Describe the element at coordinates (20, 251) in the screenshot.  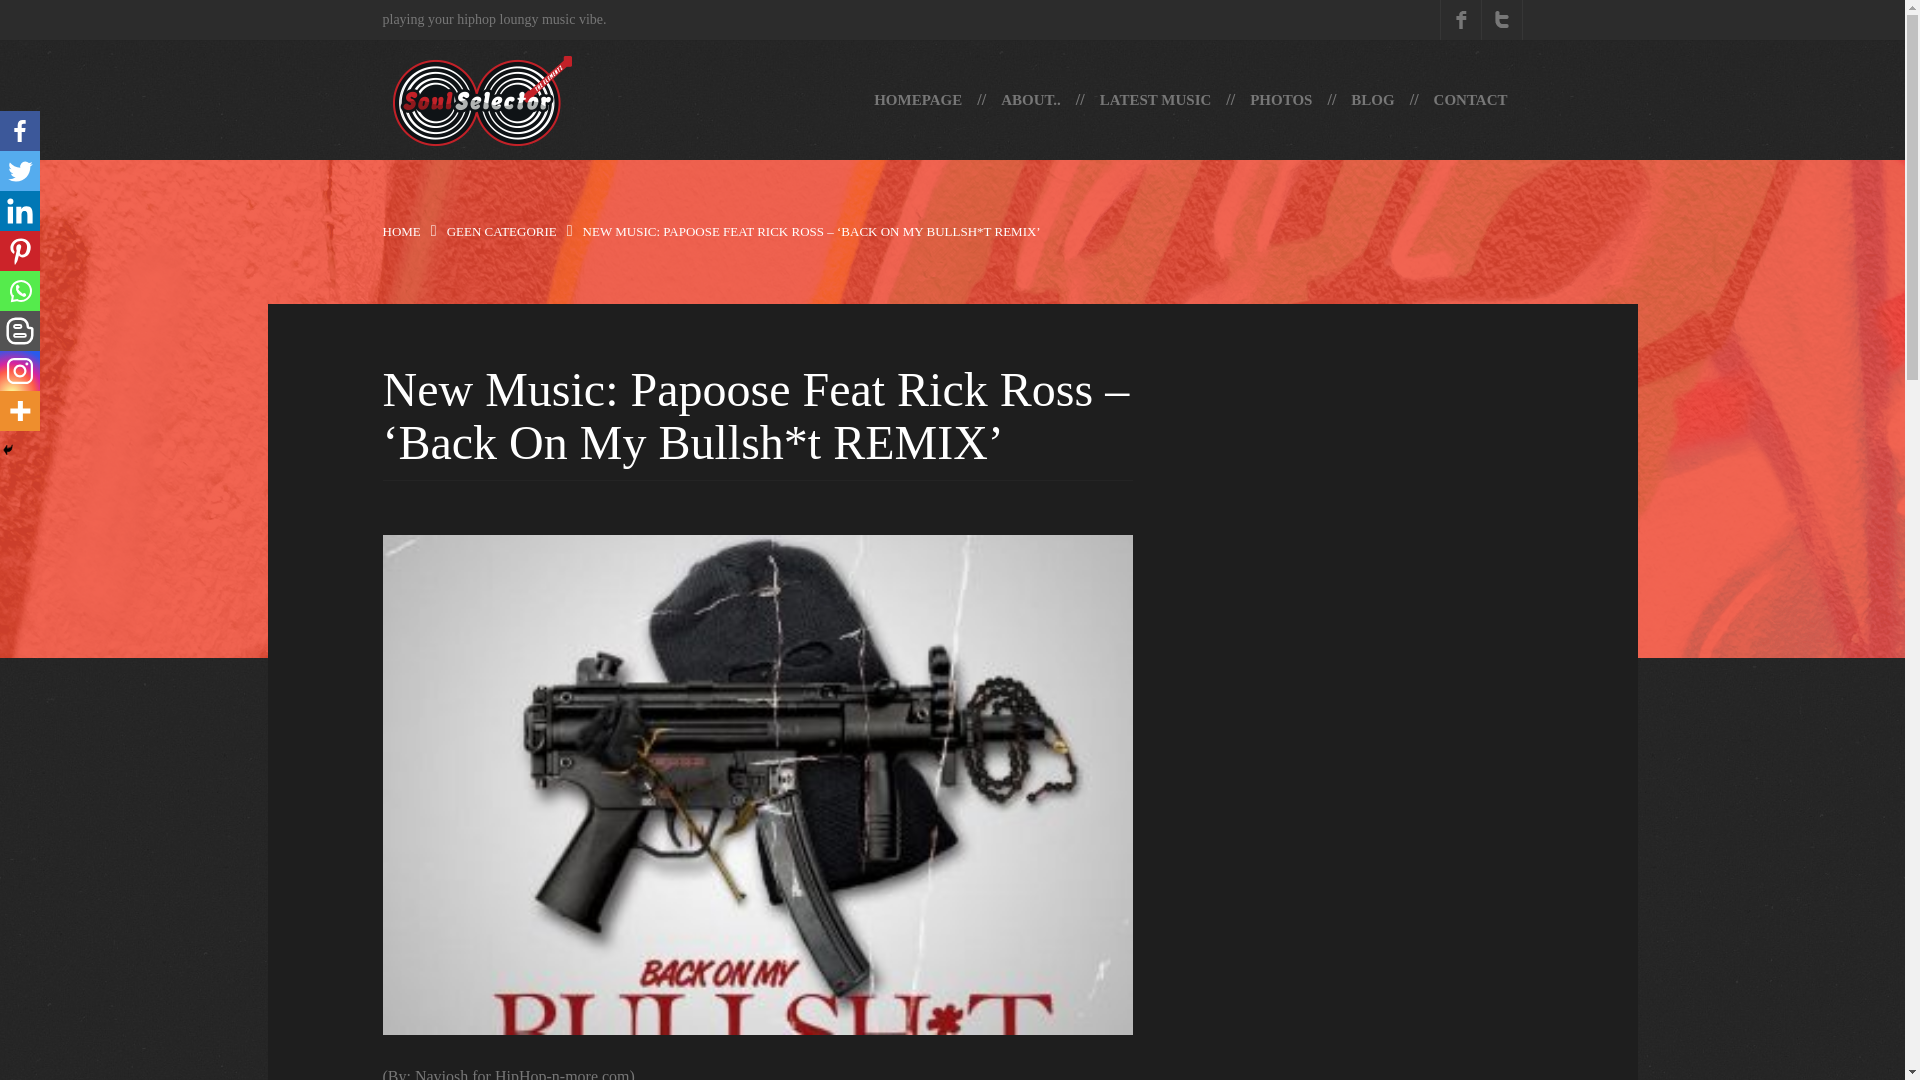
I see `Pinterest` at that location.